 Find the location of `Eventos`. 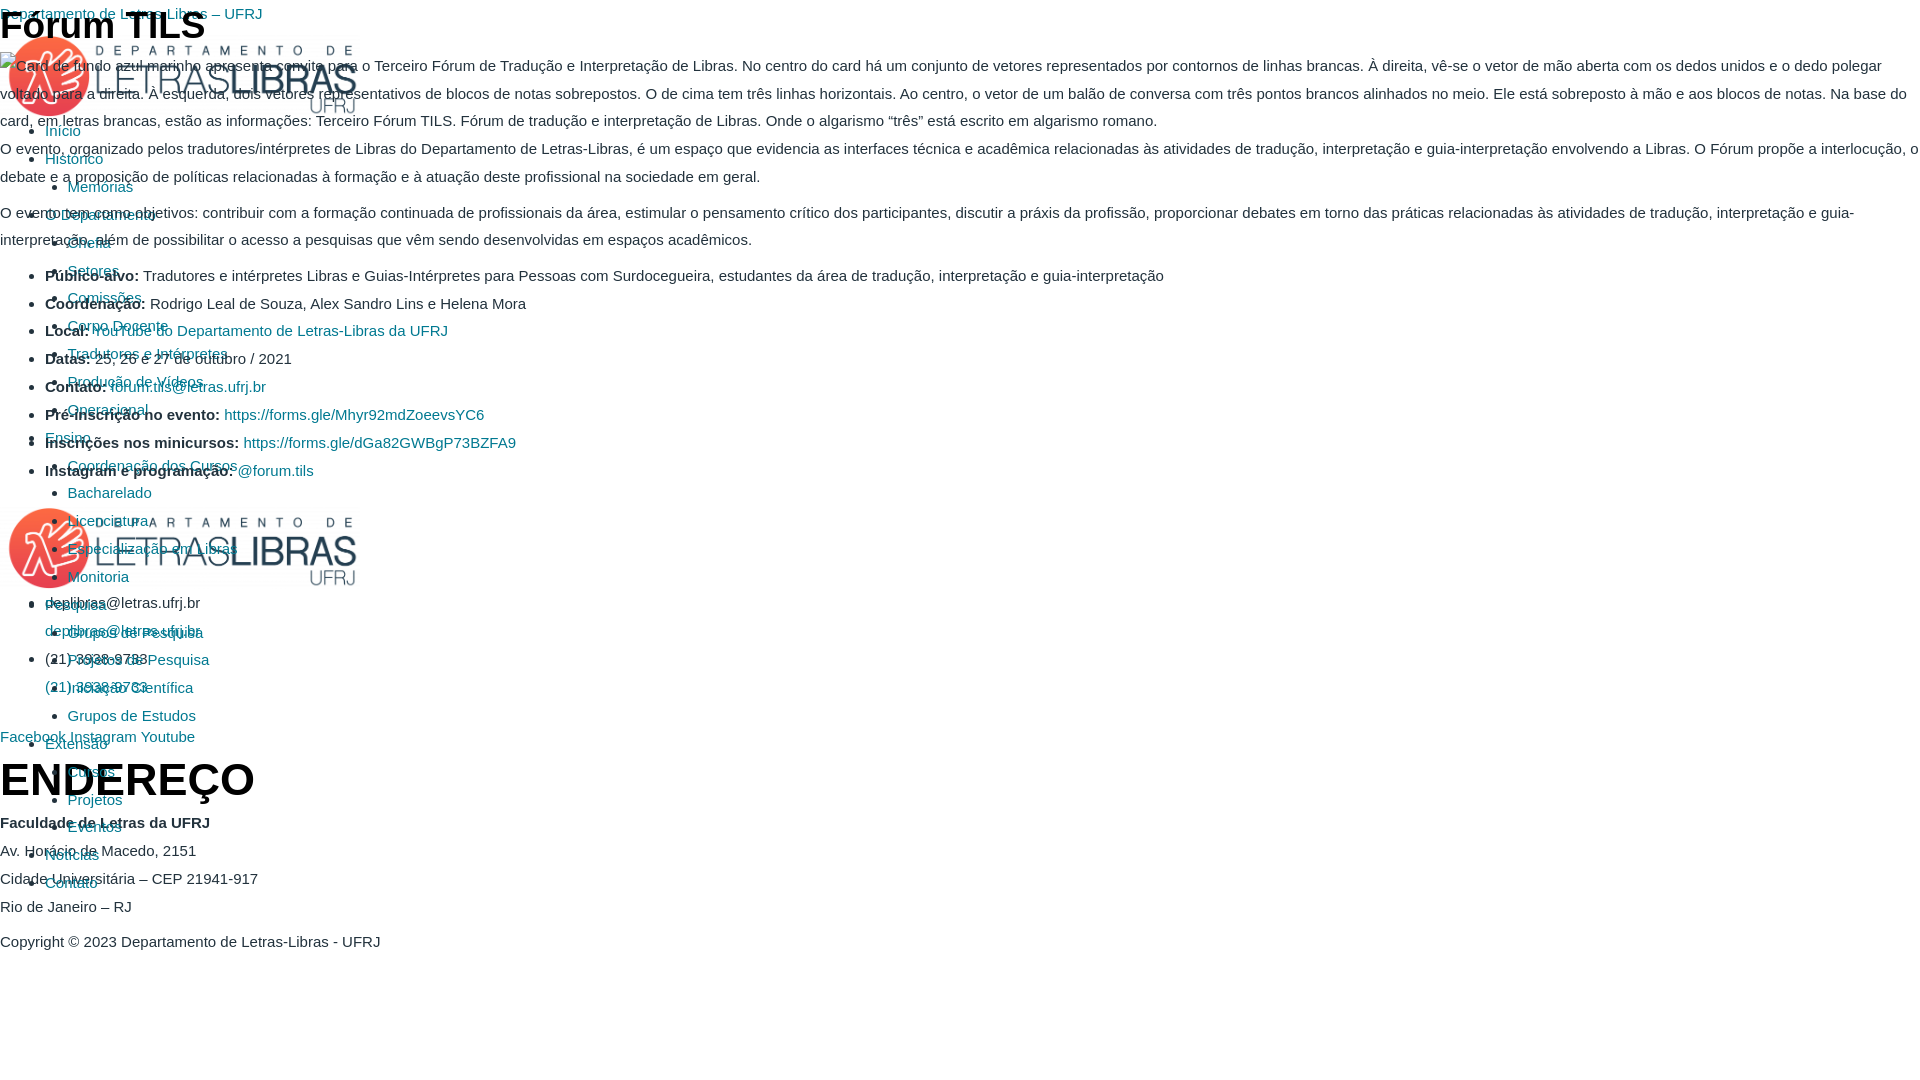

Eventos is located at coordinates (95, 826).